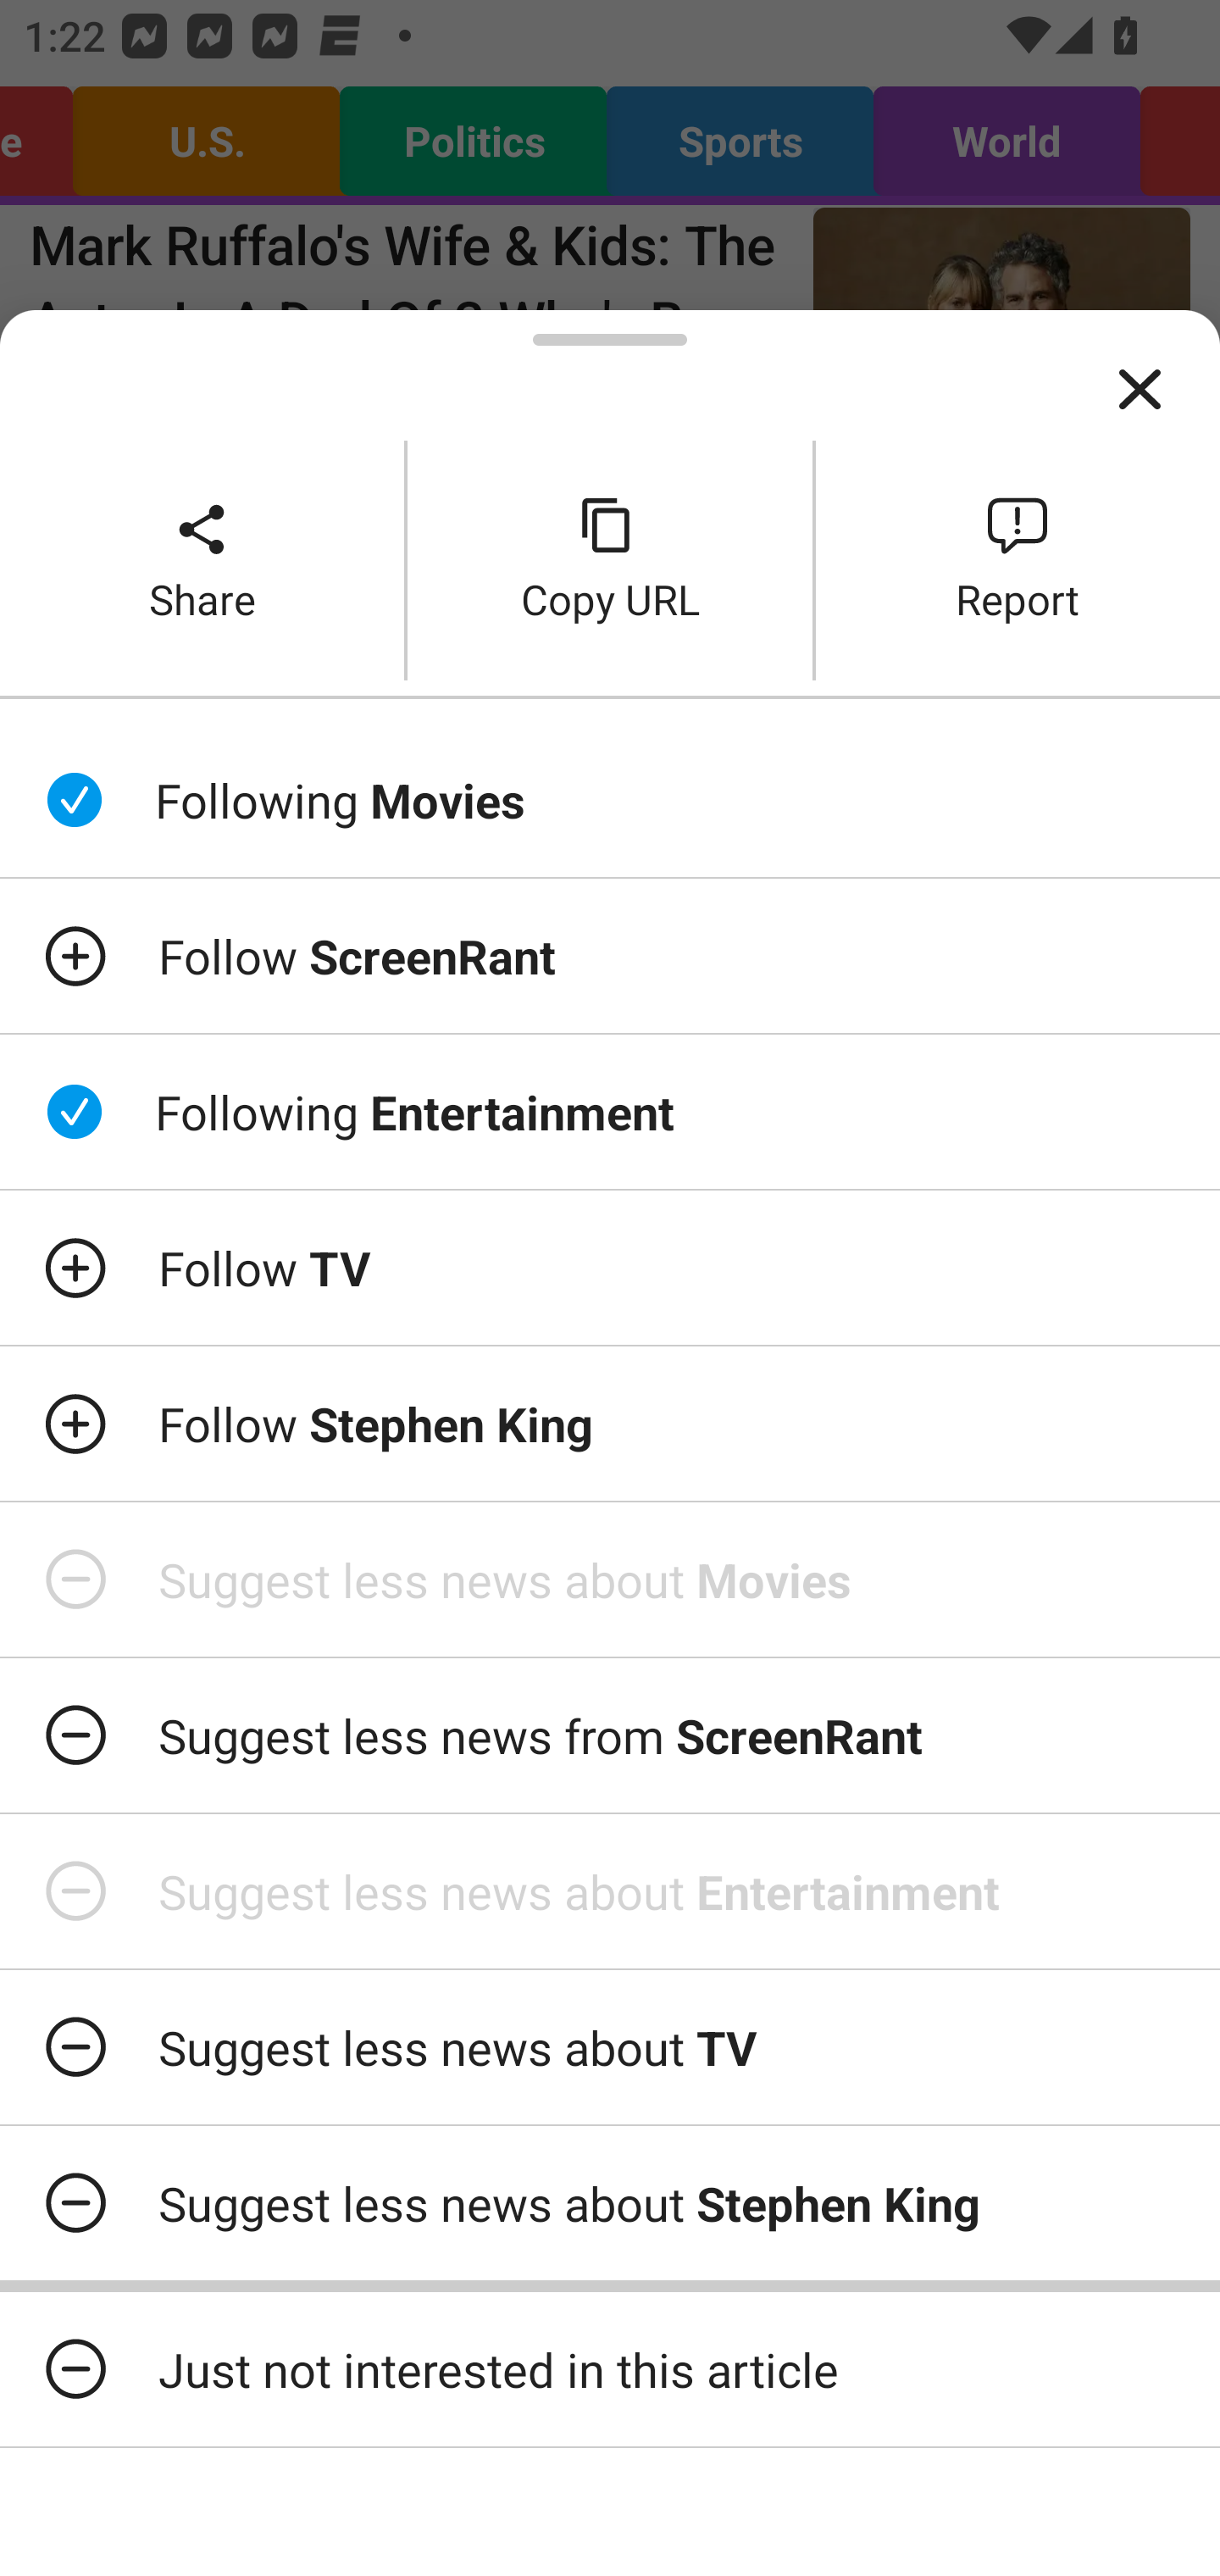 This screenshot has height=2576, width=1220. Describe the element at coordinates (610, 1113) in the screenshot. I see `Following Entertainment` at that location.